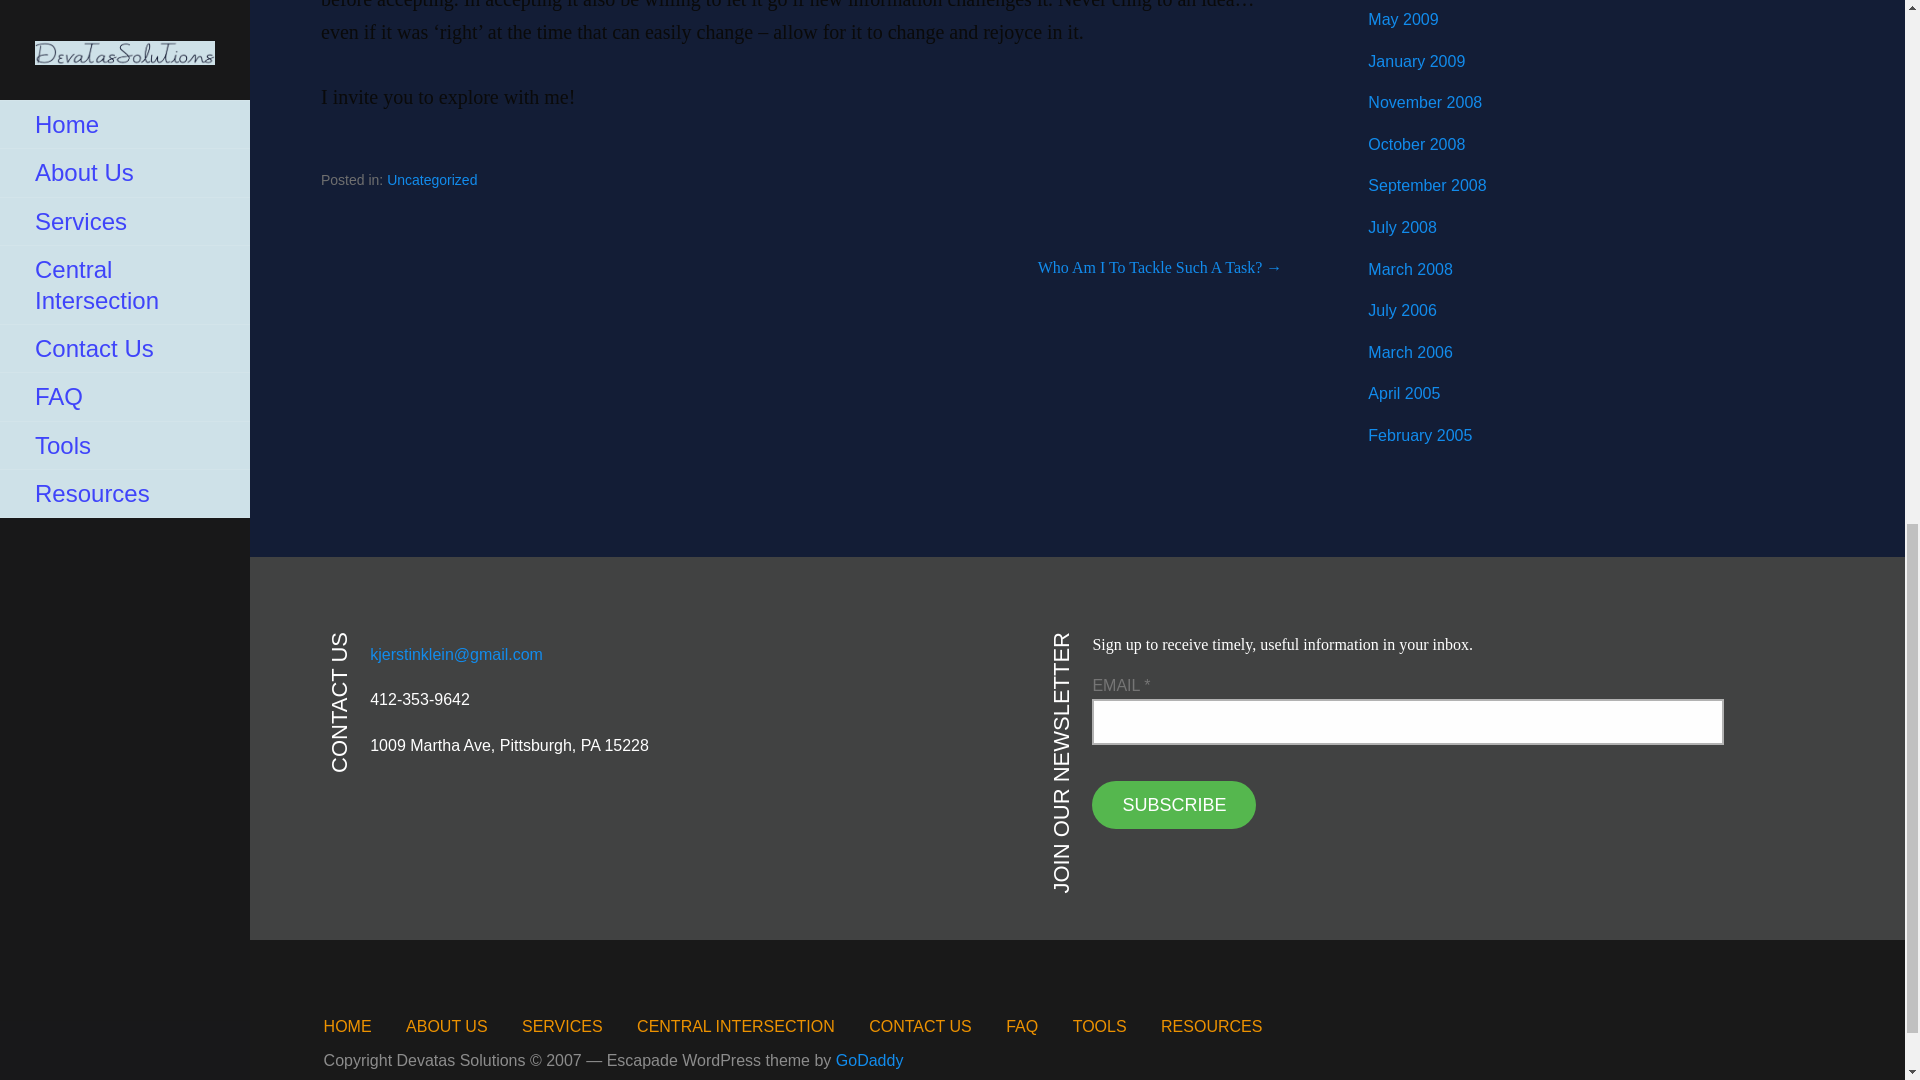  I want to click on Uncategorized, so click(432, 179).